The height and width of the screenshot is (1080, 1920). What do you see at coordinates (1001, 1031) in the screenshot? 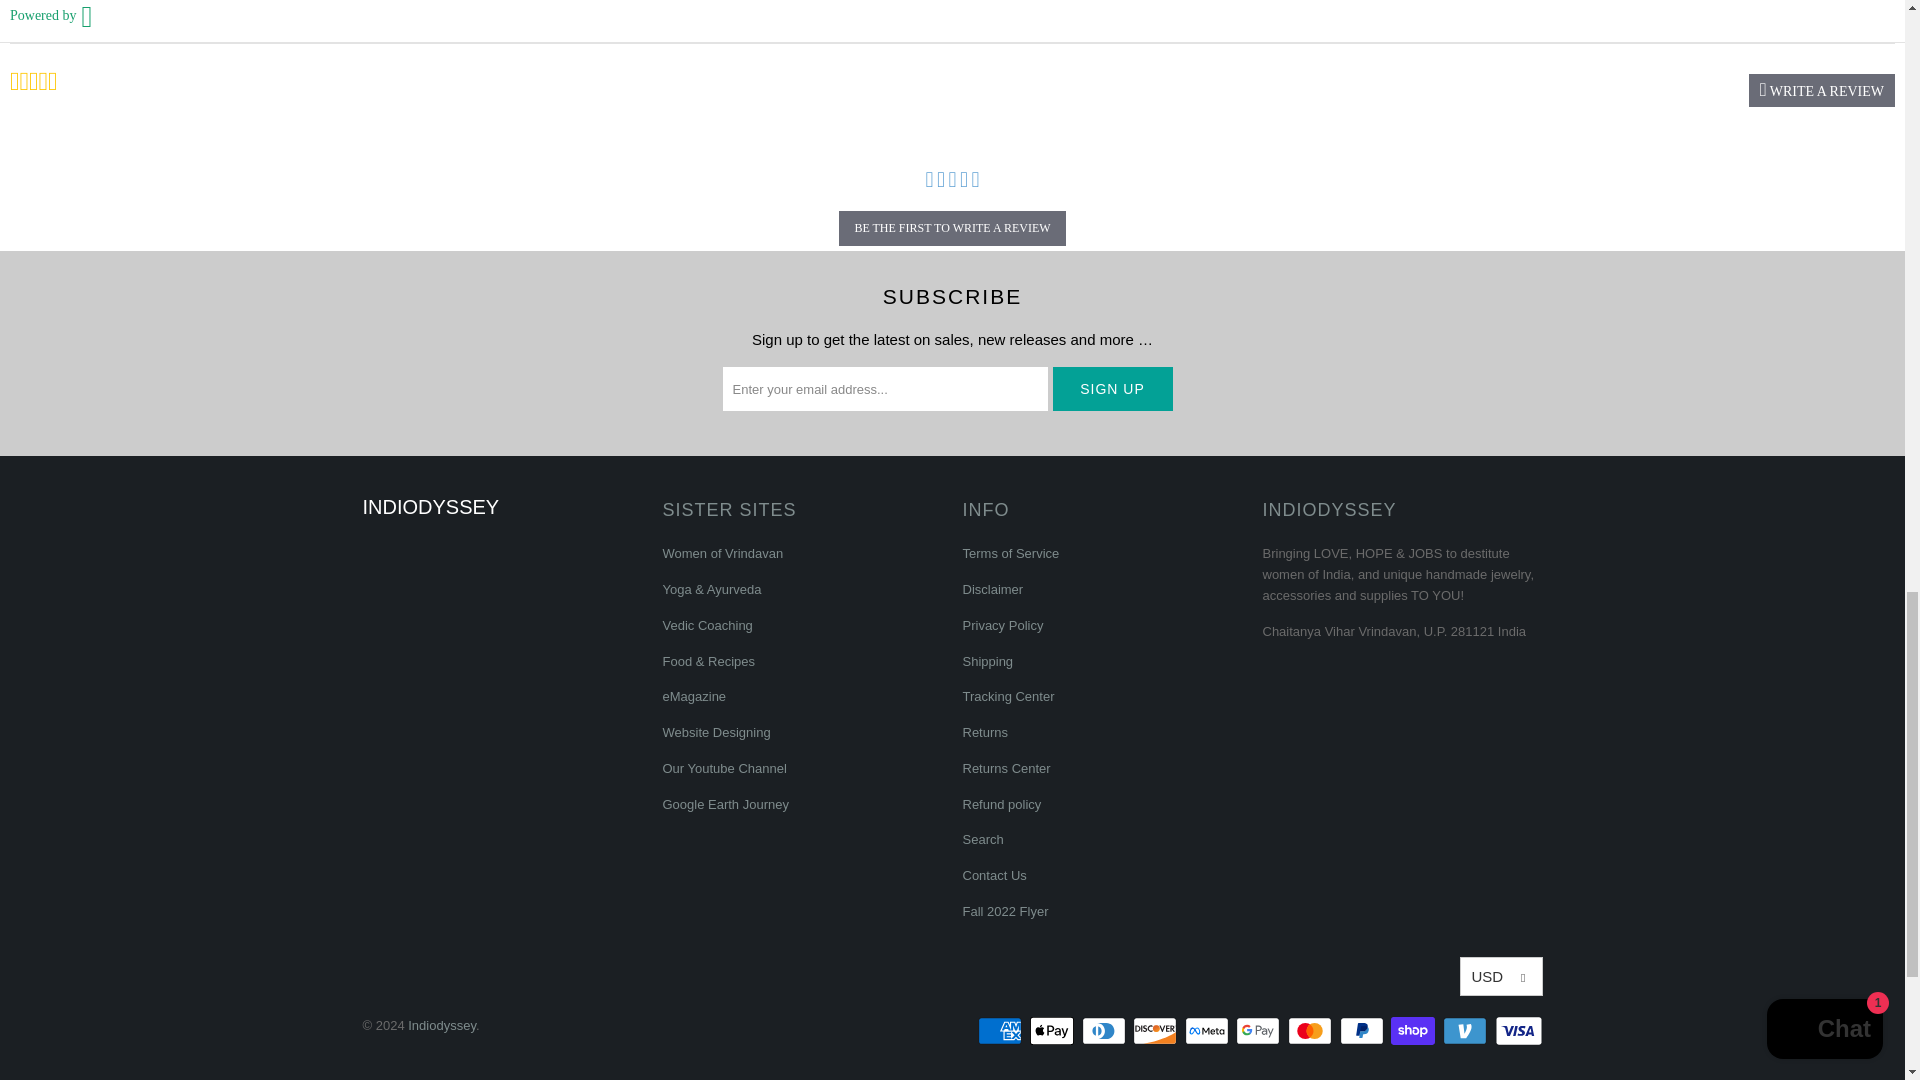
I see `American Express` at bounding box center [1001, 1031].